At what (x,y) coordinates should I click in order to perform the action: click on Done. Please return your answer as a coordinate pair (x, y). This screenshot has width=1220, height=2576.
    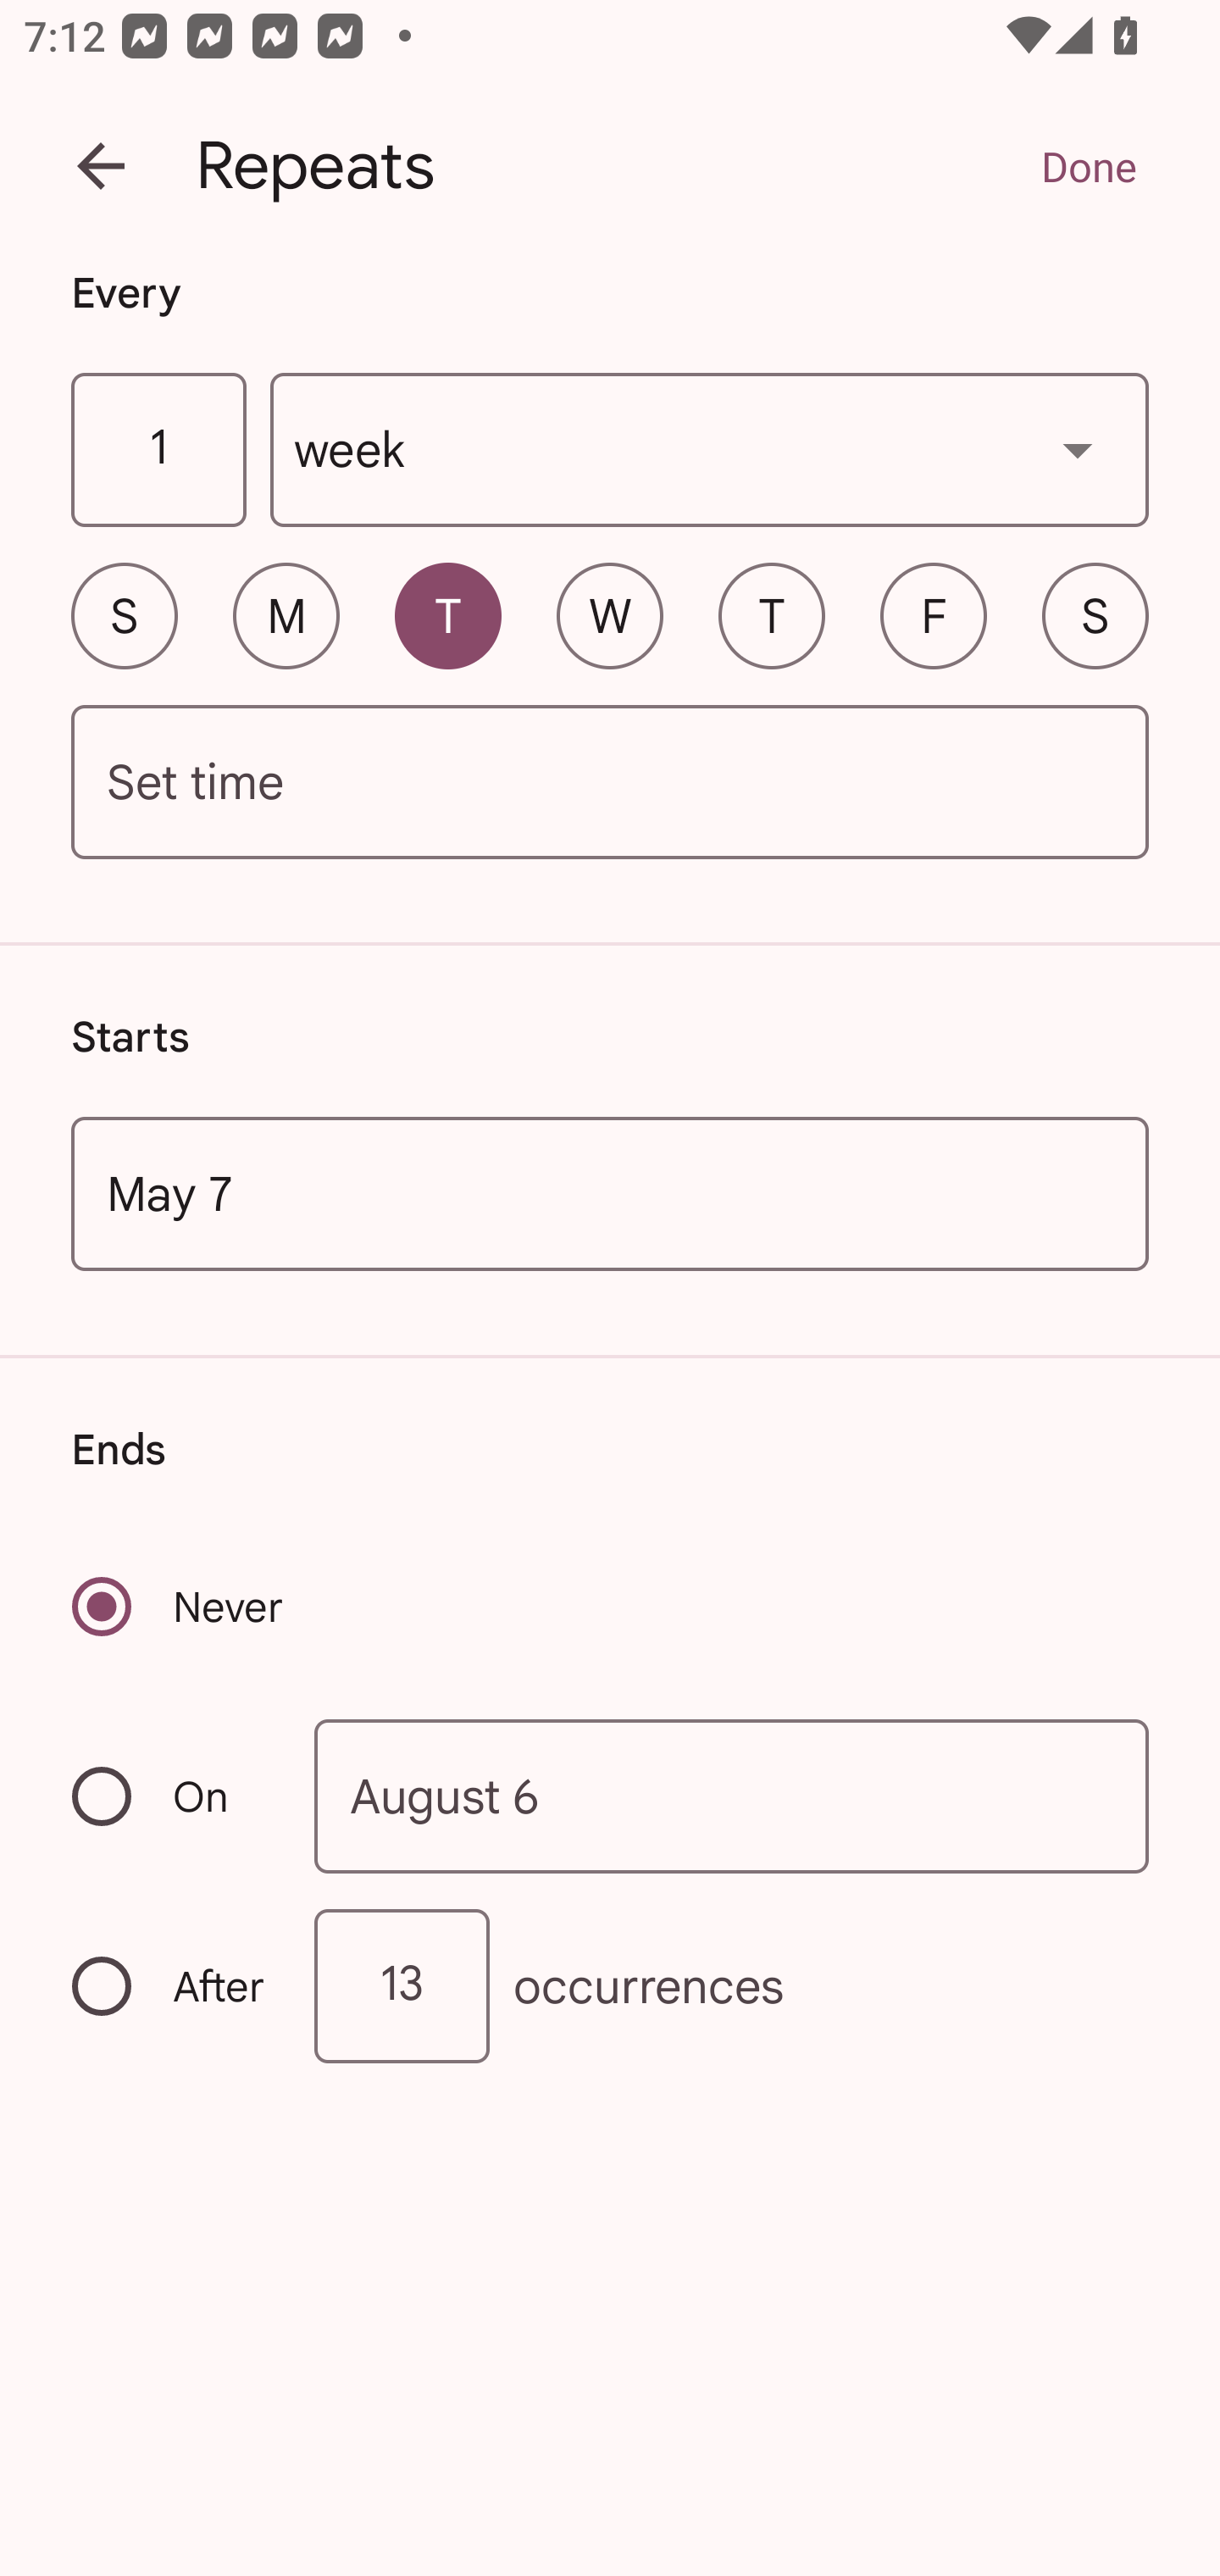
    Looking at the image, I should click on (1088, 166).